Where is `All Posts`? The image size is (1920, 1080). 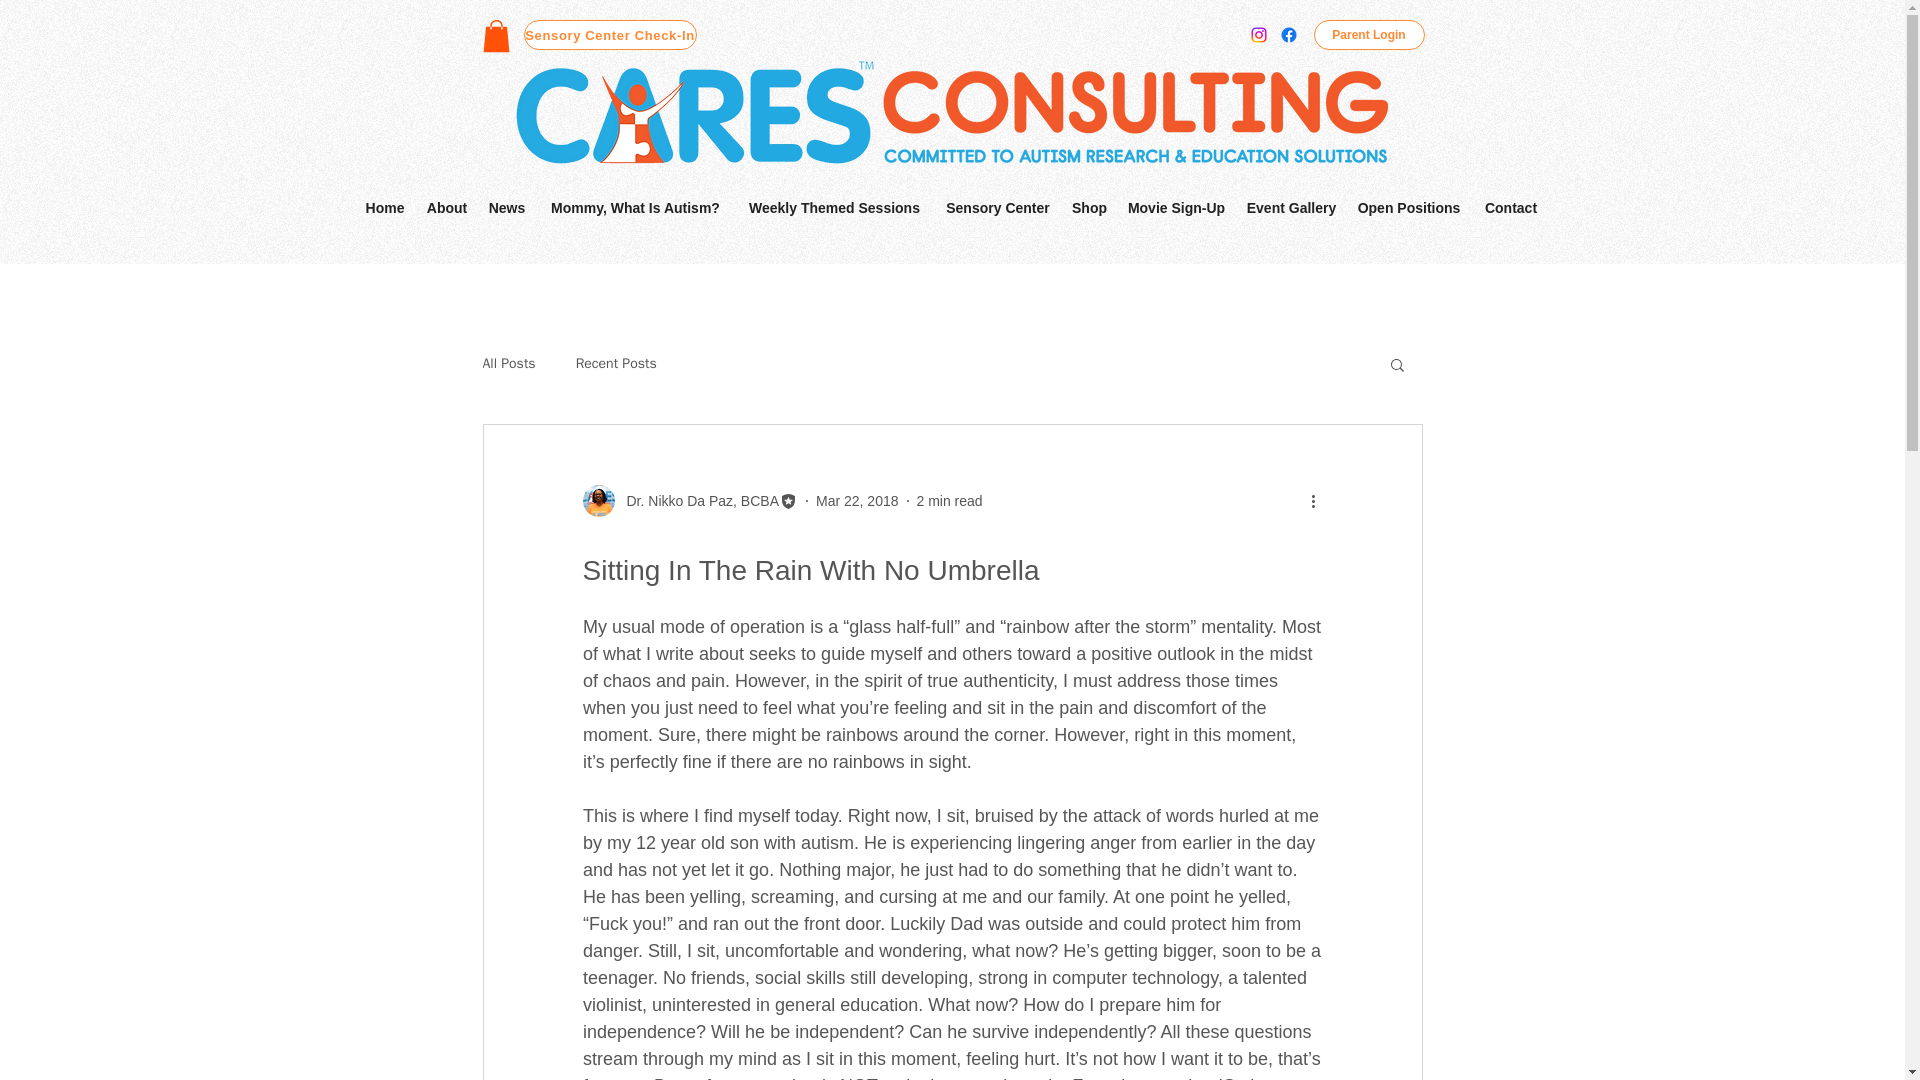 All Posts is located at coordinates (508, 364).